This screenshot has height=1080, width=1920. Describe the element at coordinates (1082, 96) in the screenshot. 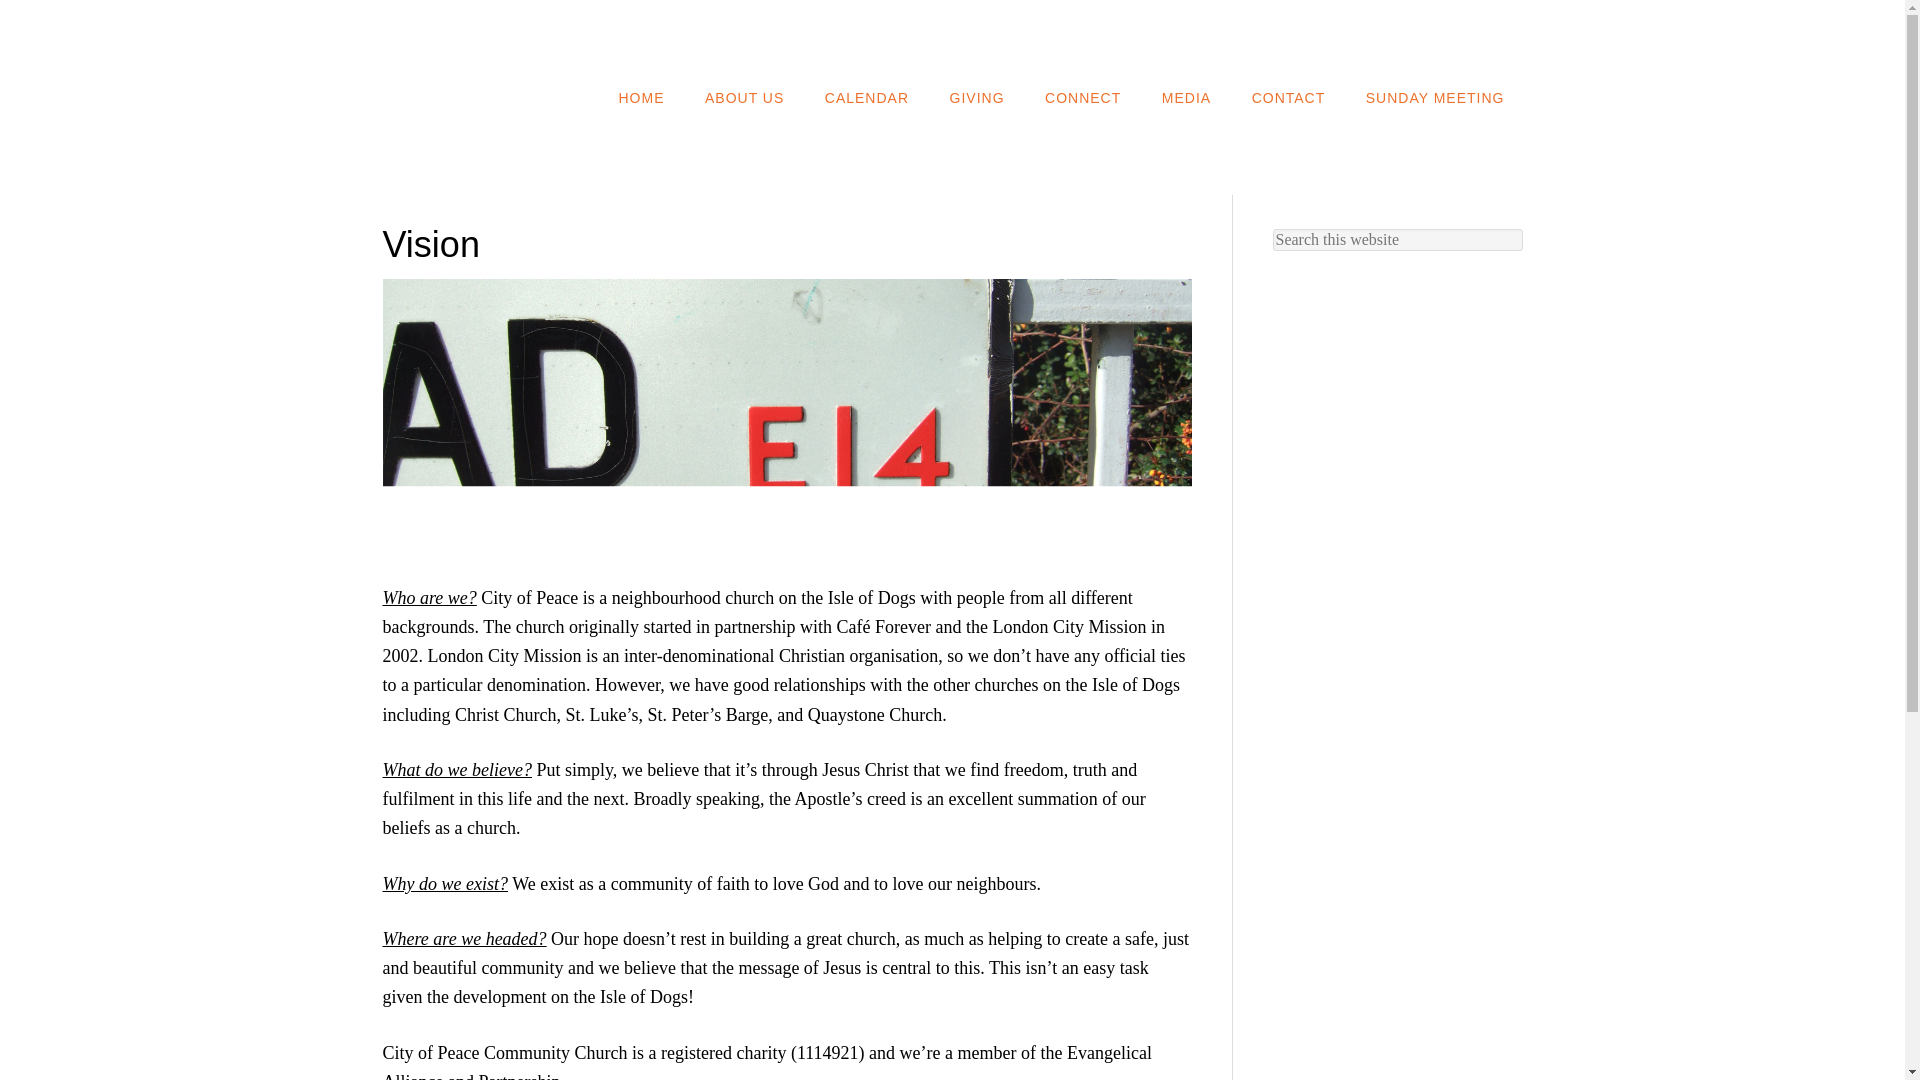

I see `CONNECT` at that location.